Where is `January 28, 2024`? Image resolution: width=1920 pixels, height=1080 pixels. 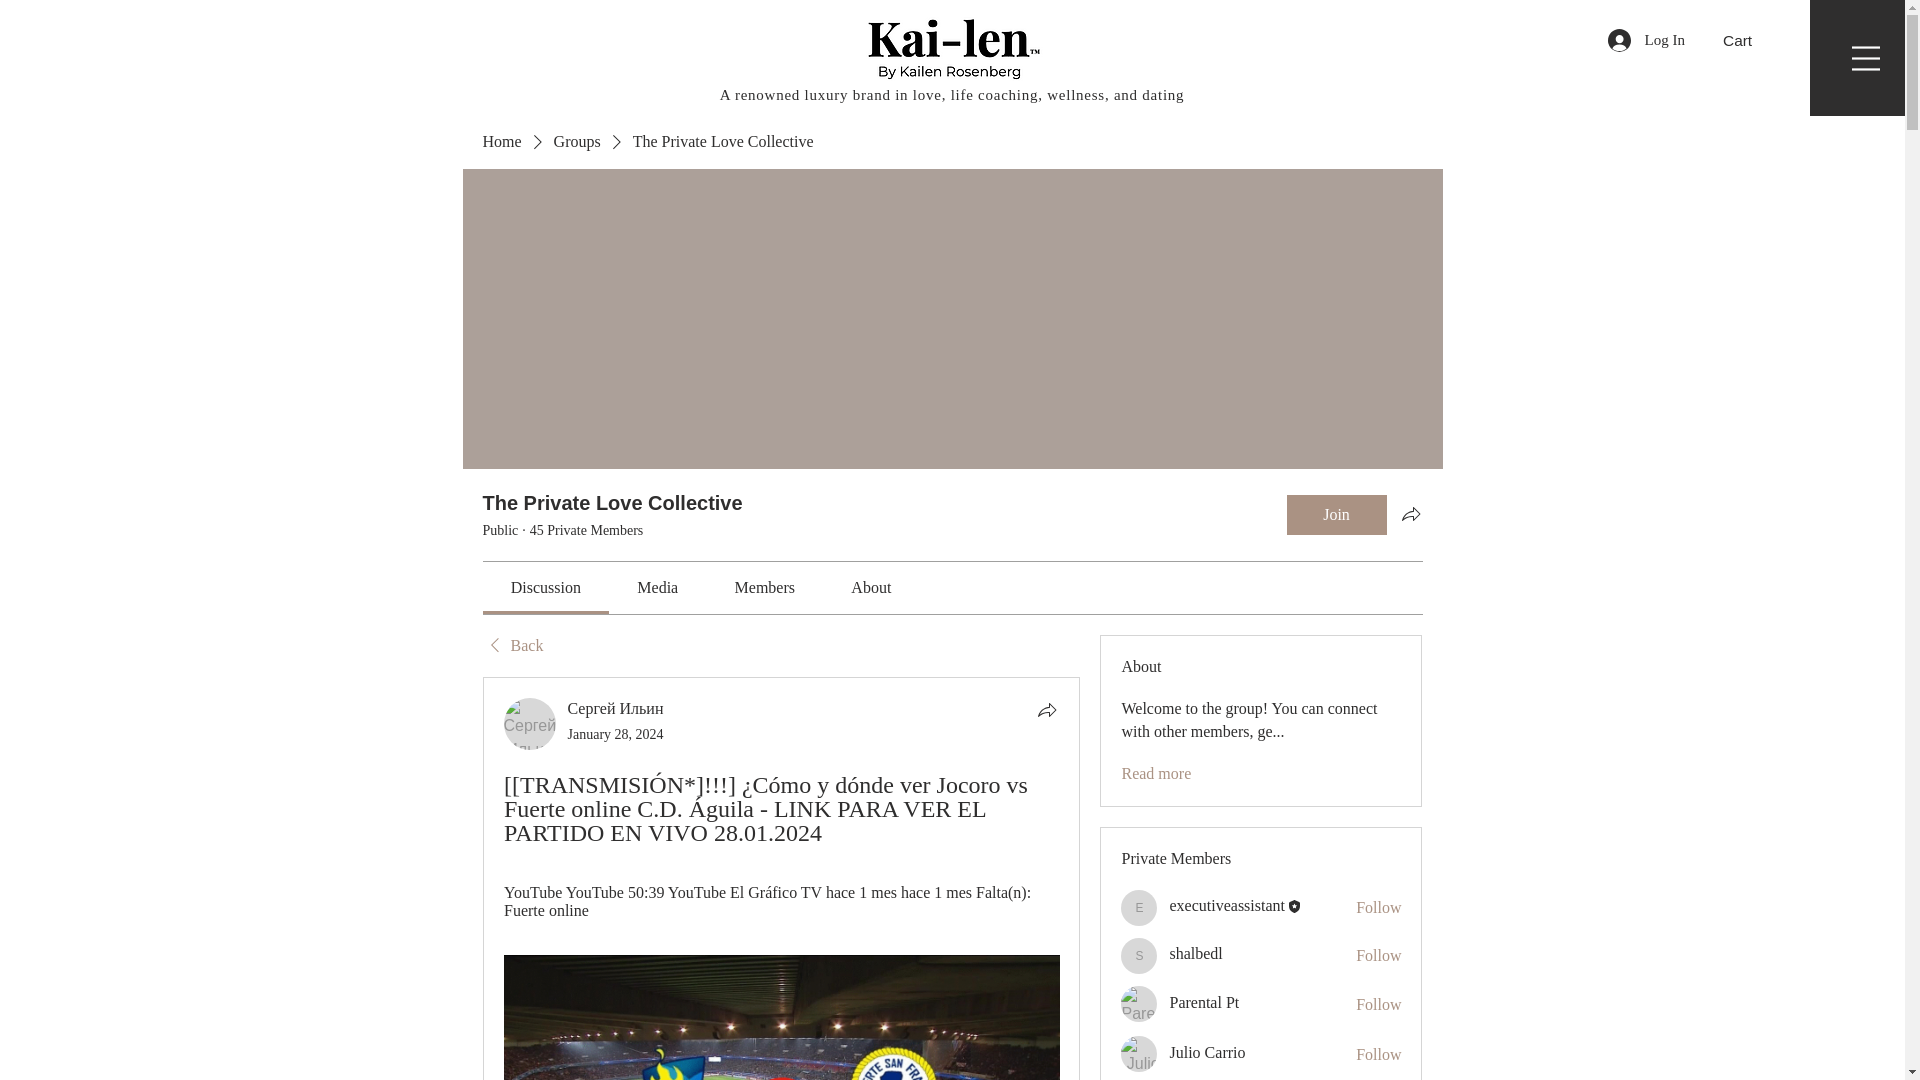
January 28, 2024 is located at coordinates (616, 734).